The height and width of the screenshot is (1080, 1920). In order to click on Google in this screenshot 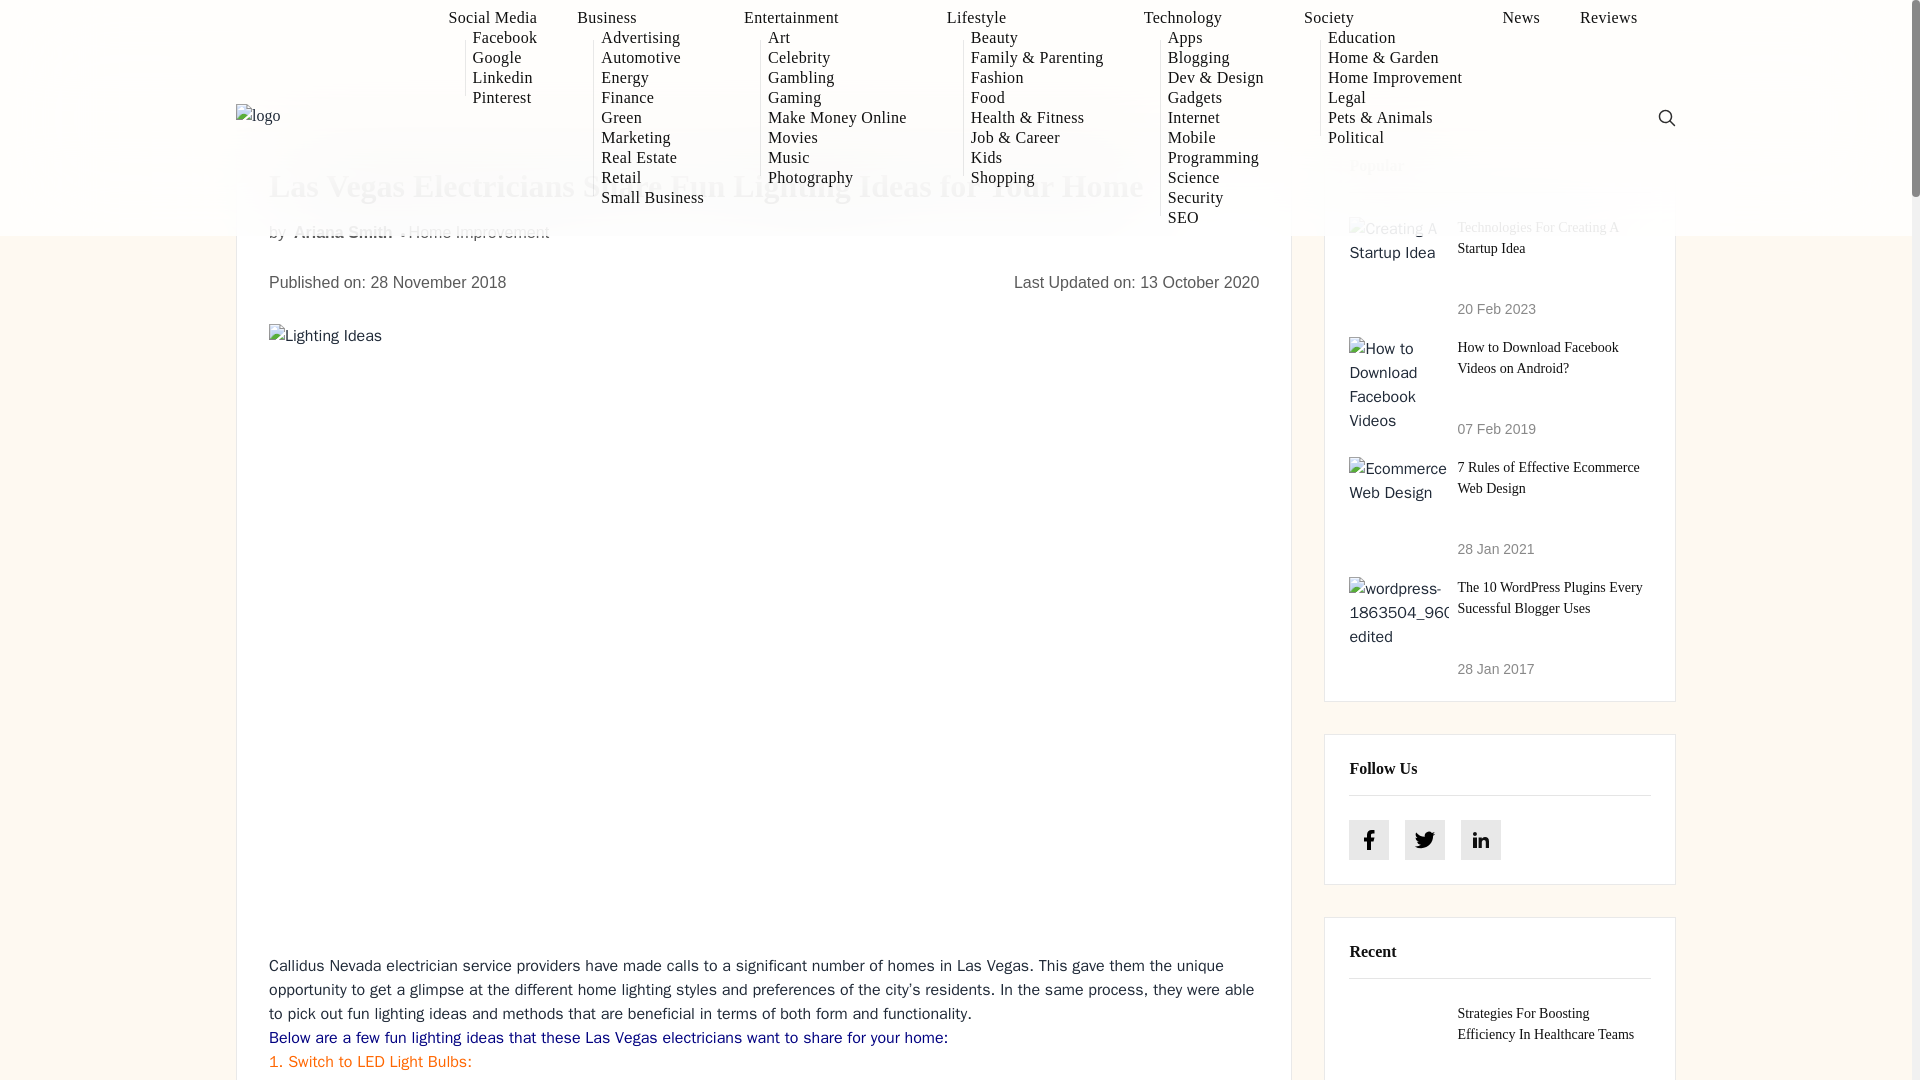, I will do `click(504, 58)`.